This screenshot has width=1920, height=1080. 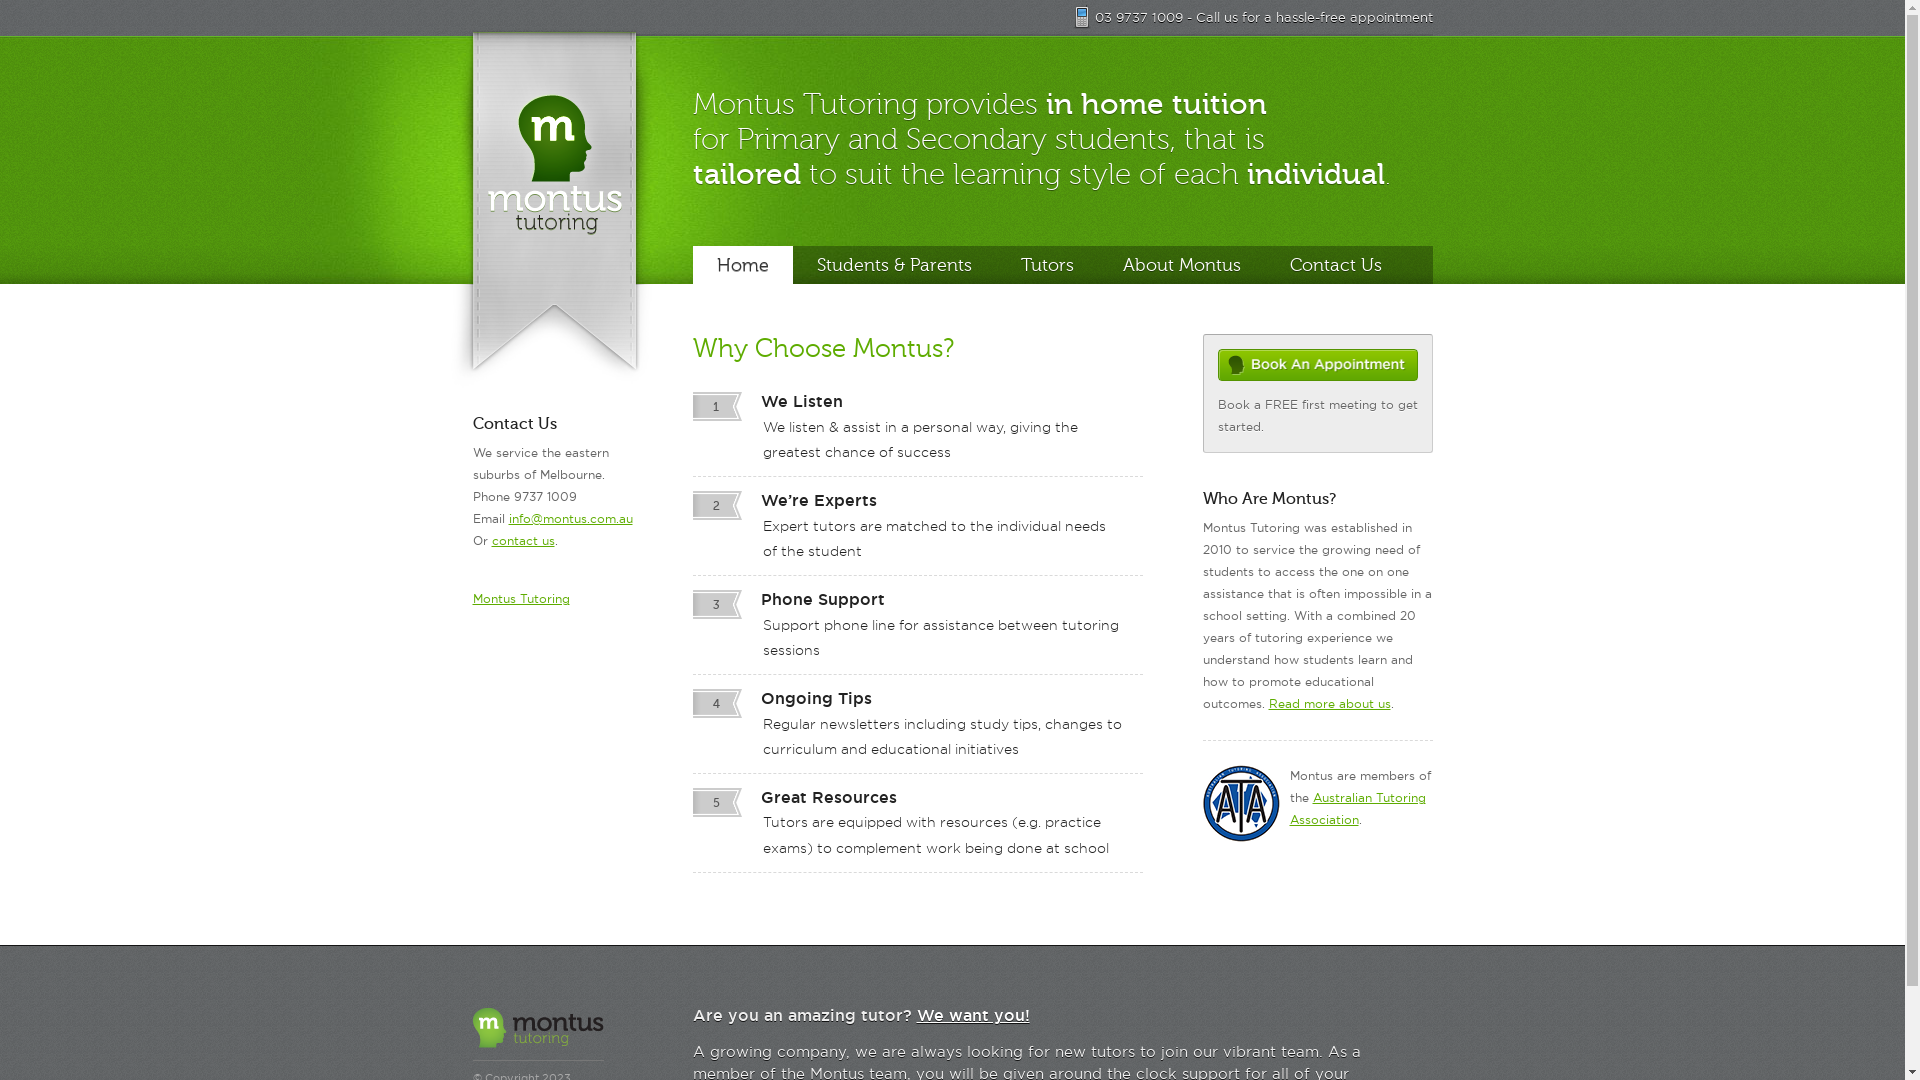 What do you see at coordinates (523, 541) in the screenshot?
I see `contact us` at bounding box center [523, 541].